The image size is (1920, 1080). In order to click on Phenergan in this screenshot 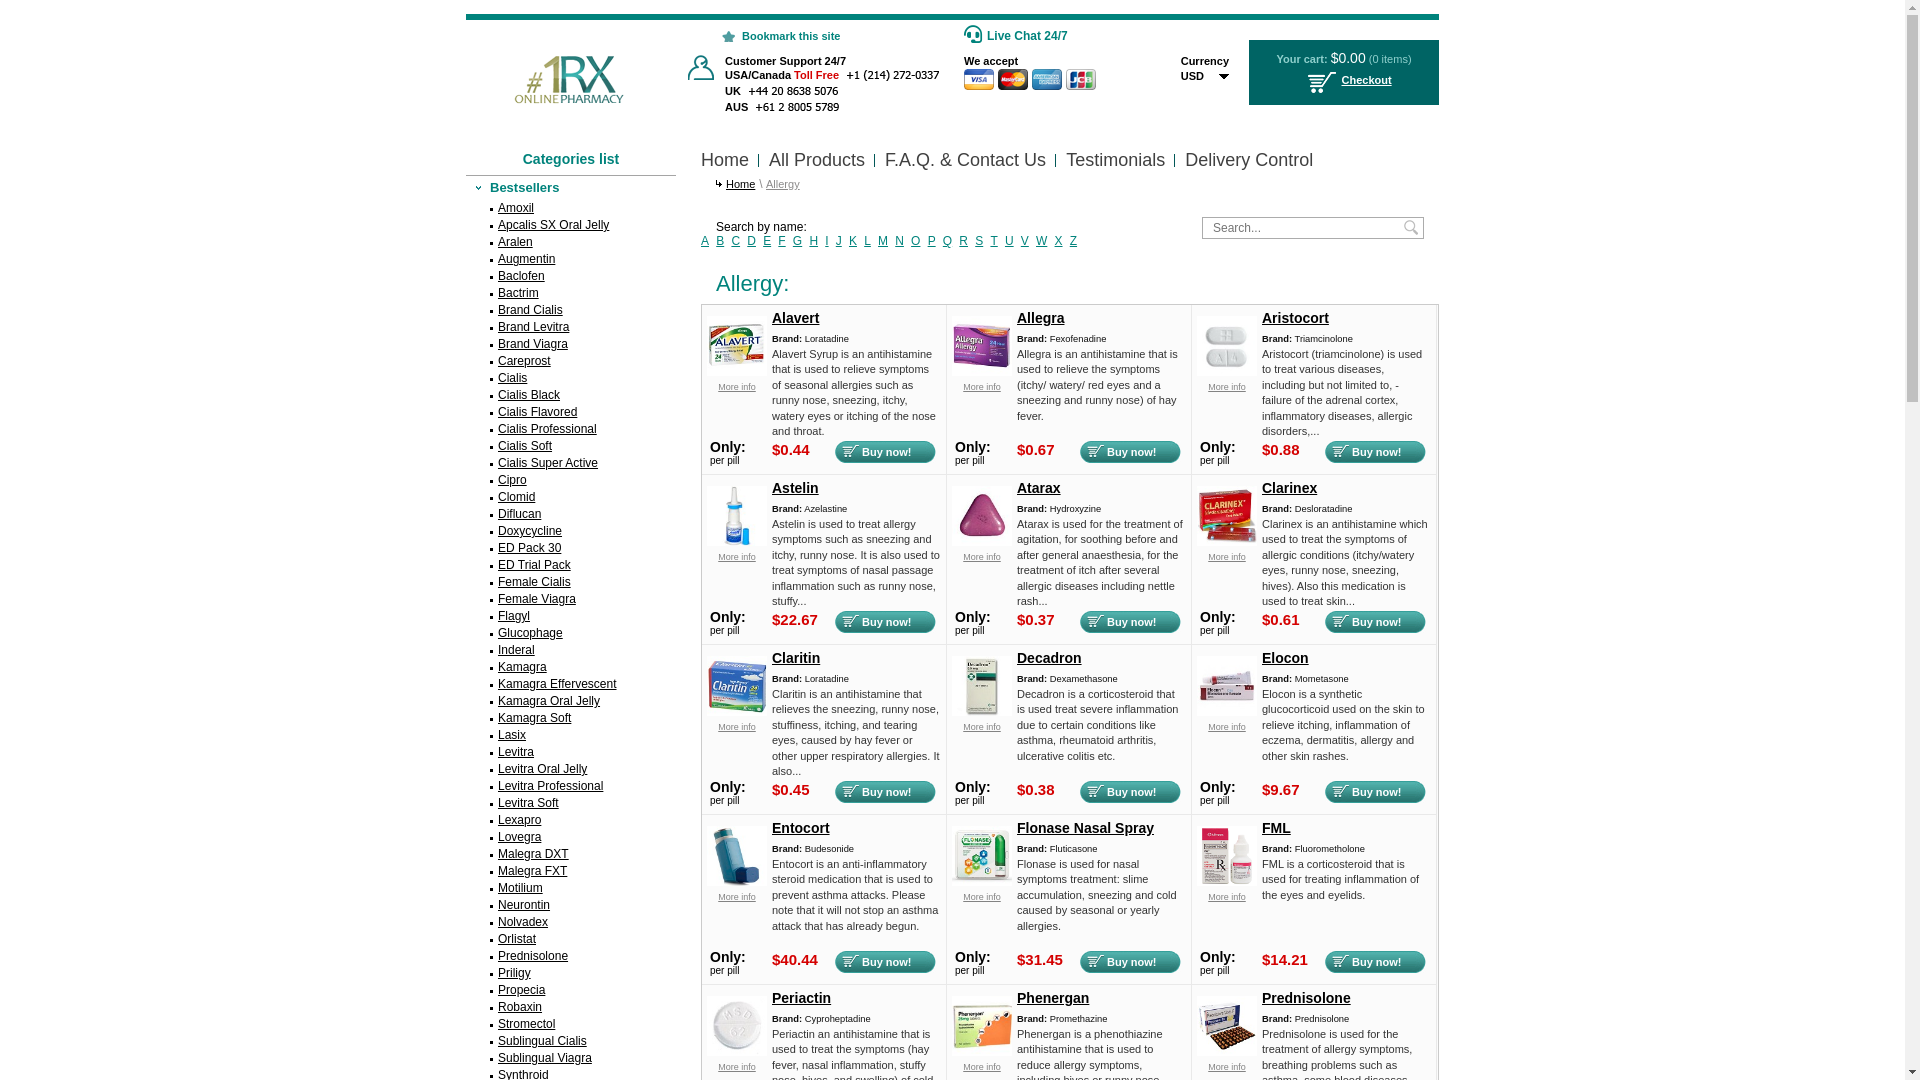, I will do `click(1101, 1002)`.